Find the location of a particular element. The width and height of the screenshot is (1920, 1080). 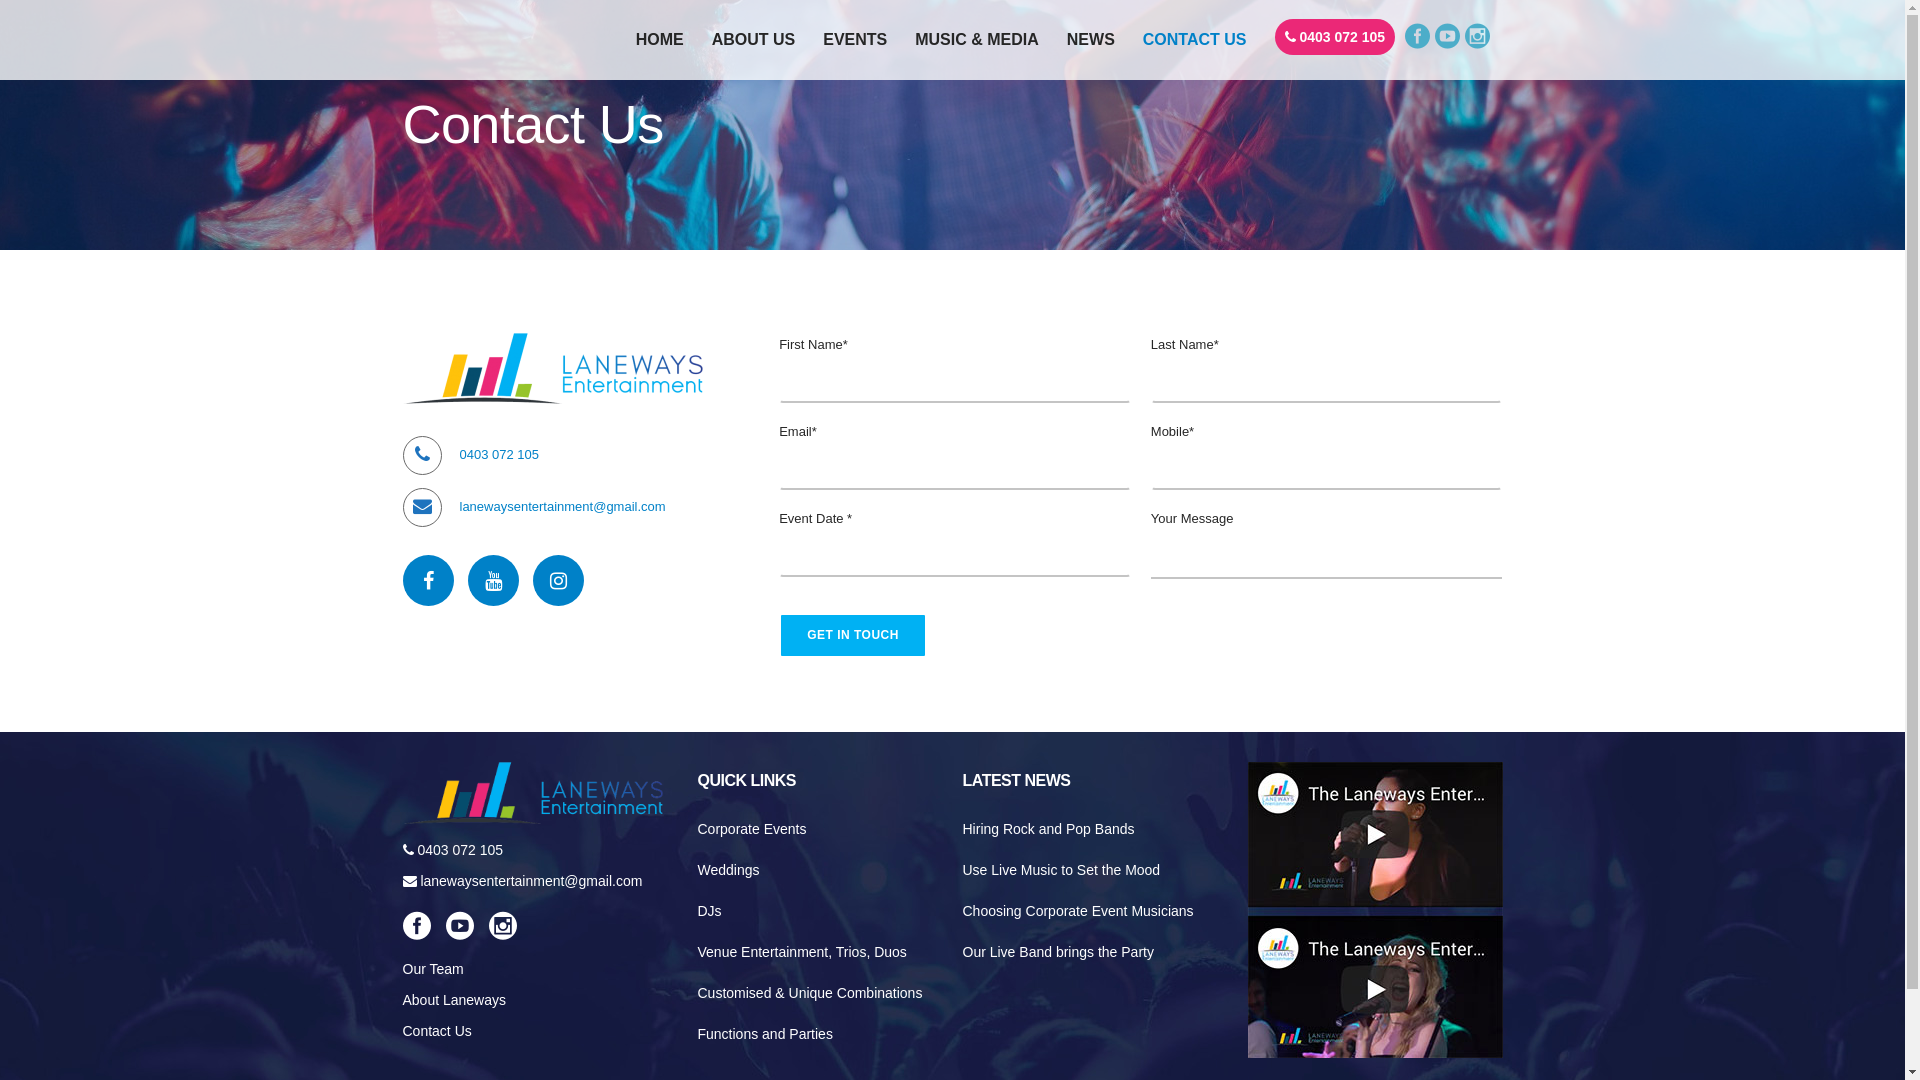

EVENTS is located at coordinates (855, 40).